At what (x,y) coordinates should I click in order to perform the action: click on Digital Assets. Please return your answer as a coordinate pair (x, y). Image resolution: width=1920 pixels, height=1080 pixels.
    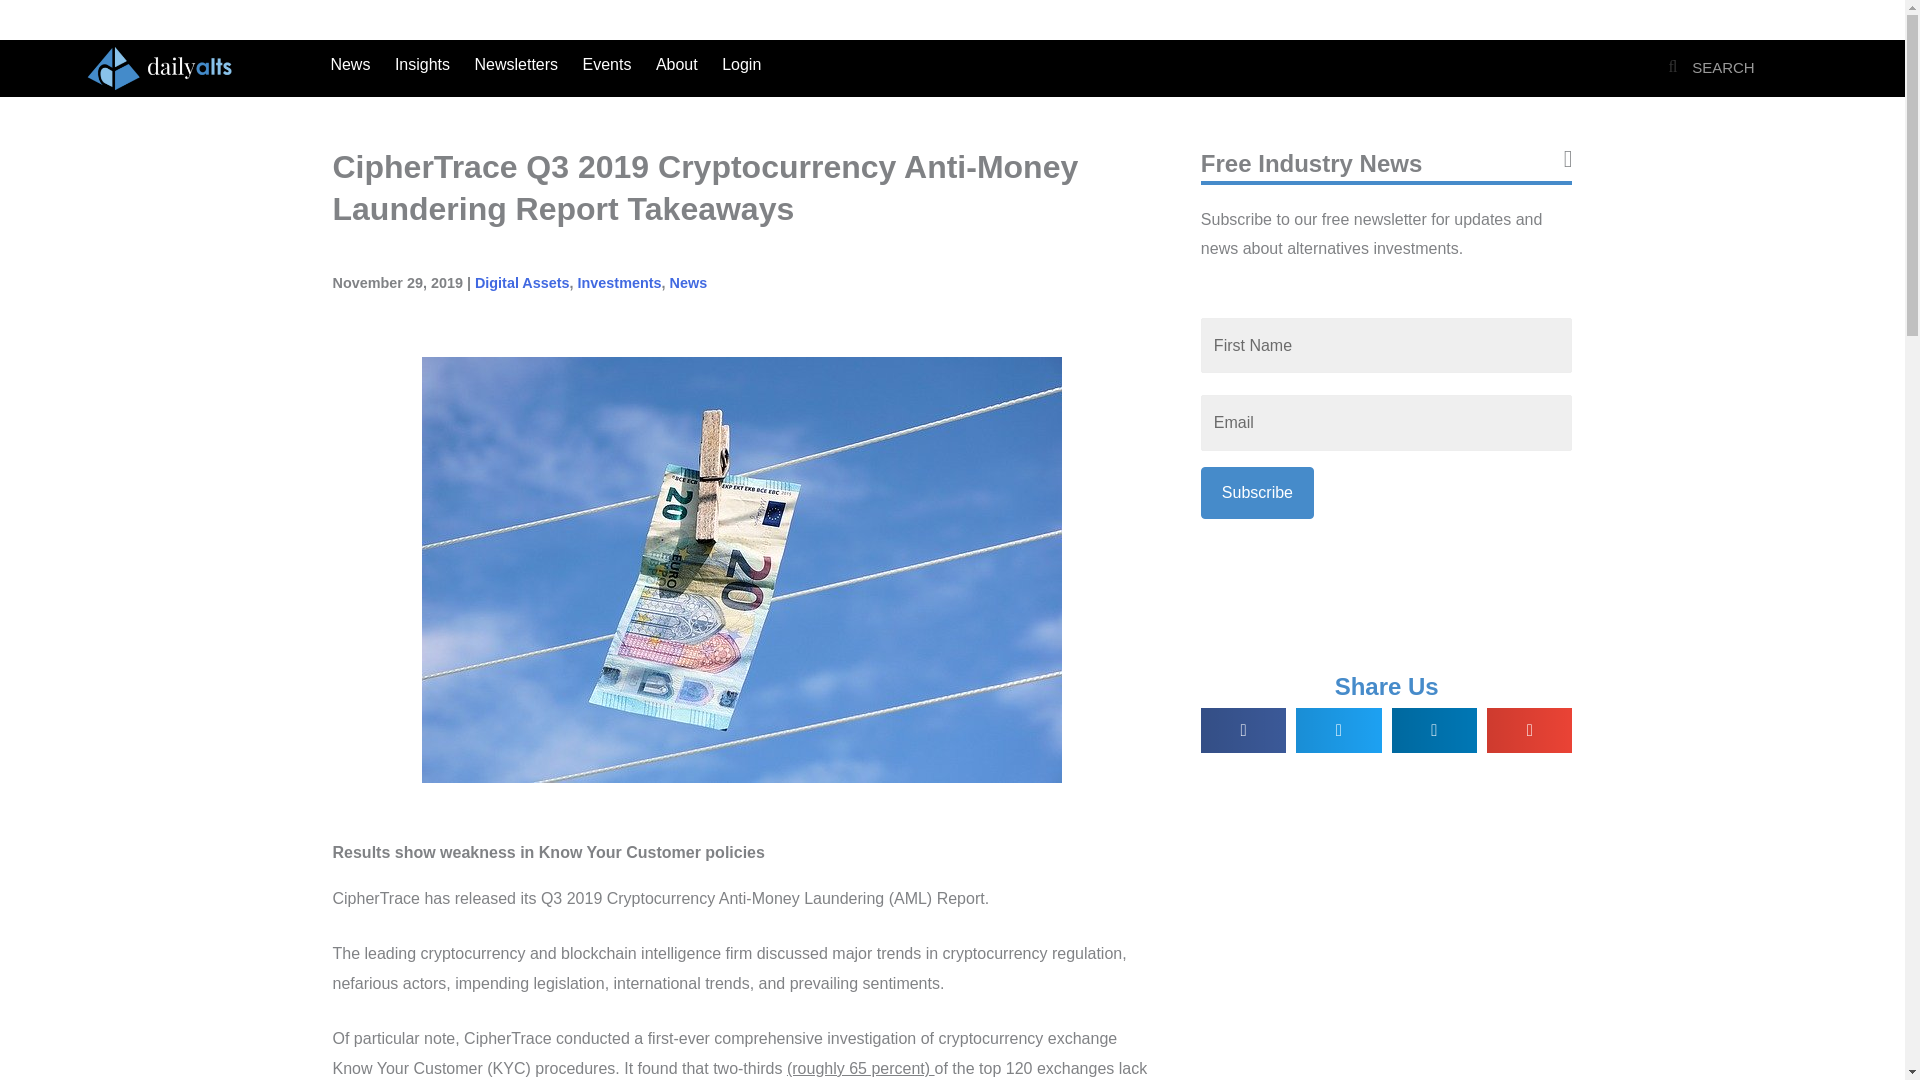
    Looking at the image, I should click on (522, 282).